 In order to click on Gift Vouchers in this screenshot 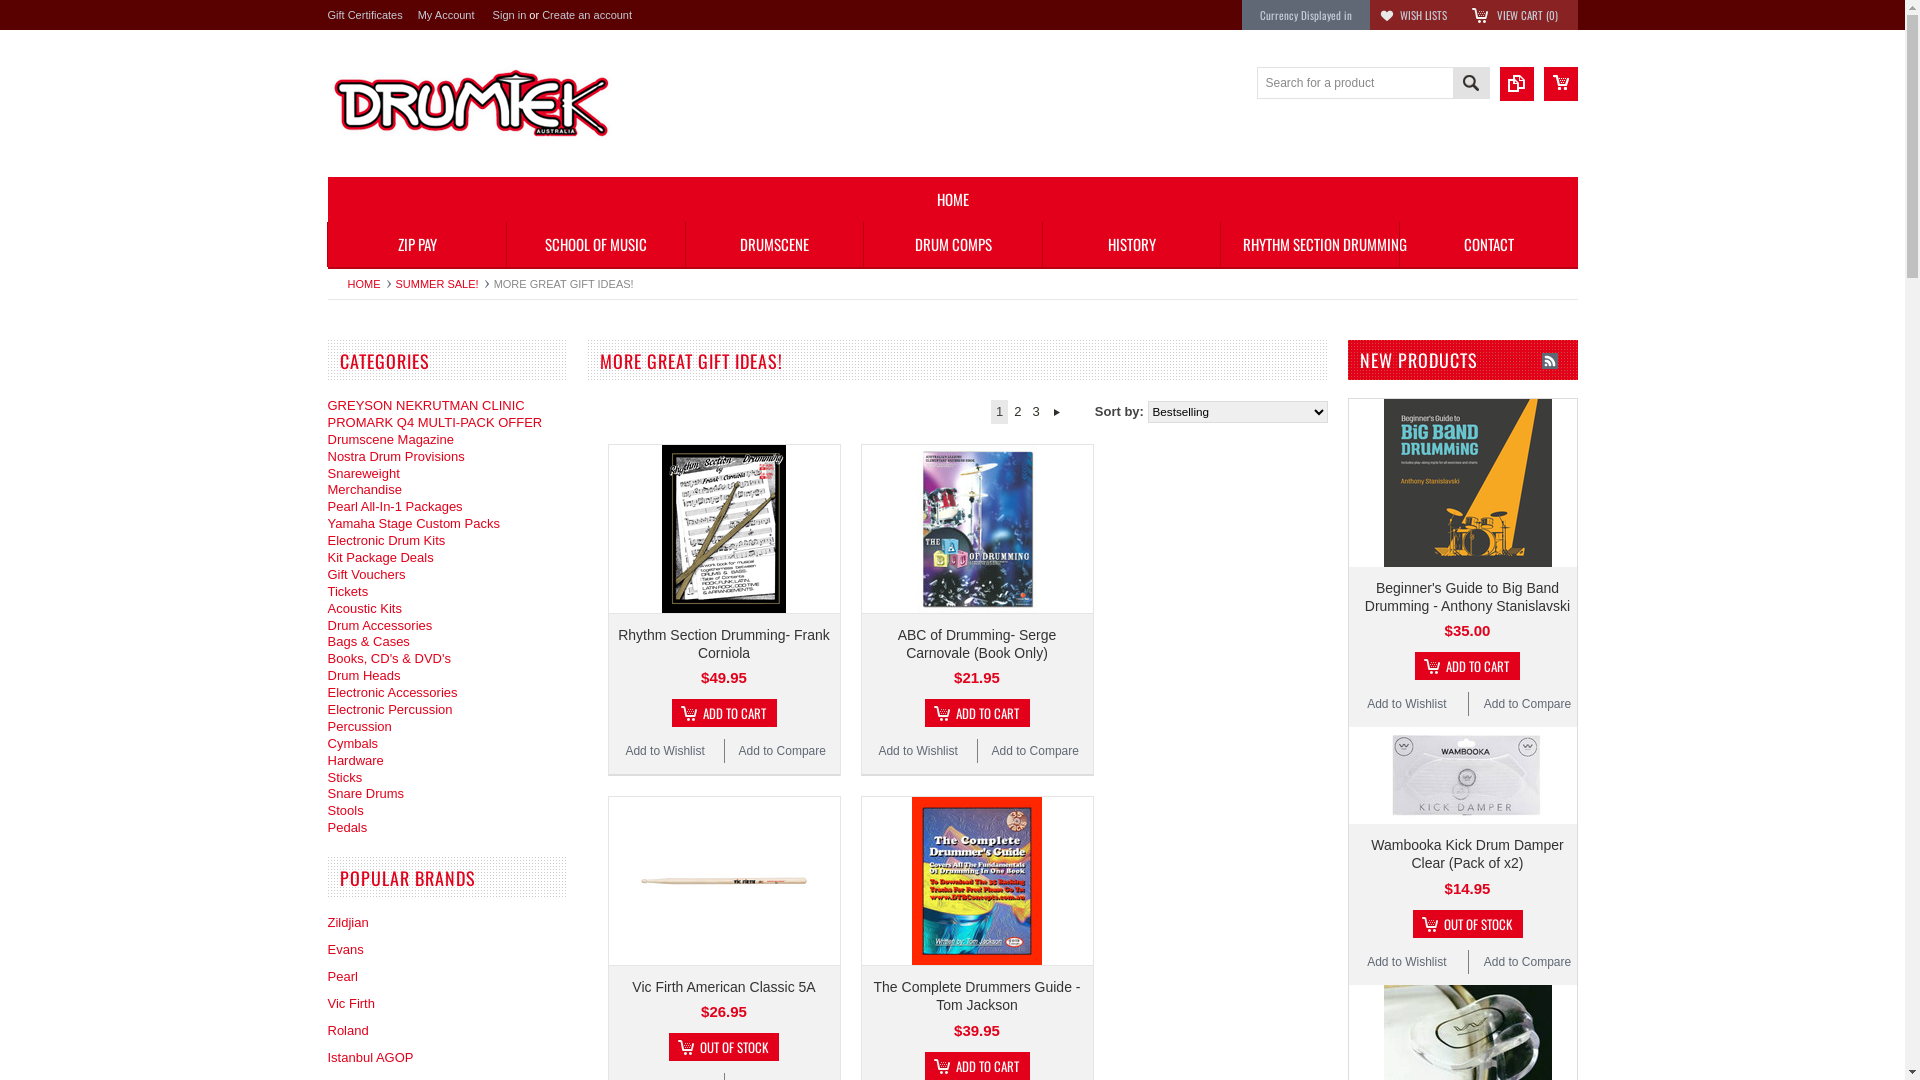, I will do `click(367, 574)`.